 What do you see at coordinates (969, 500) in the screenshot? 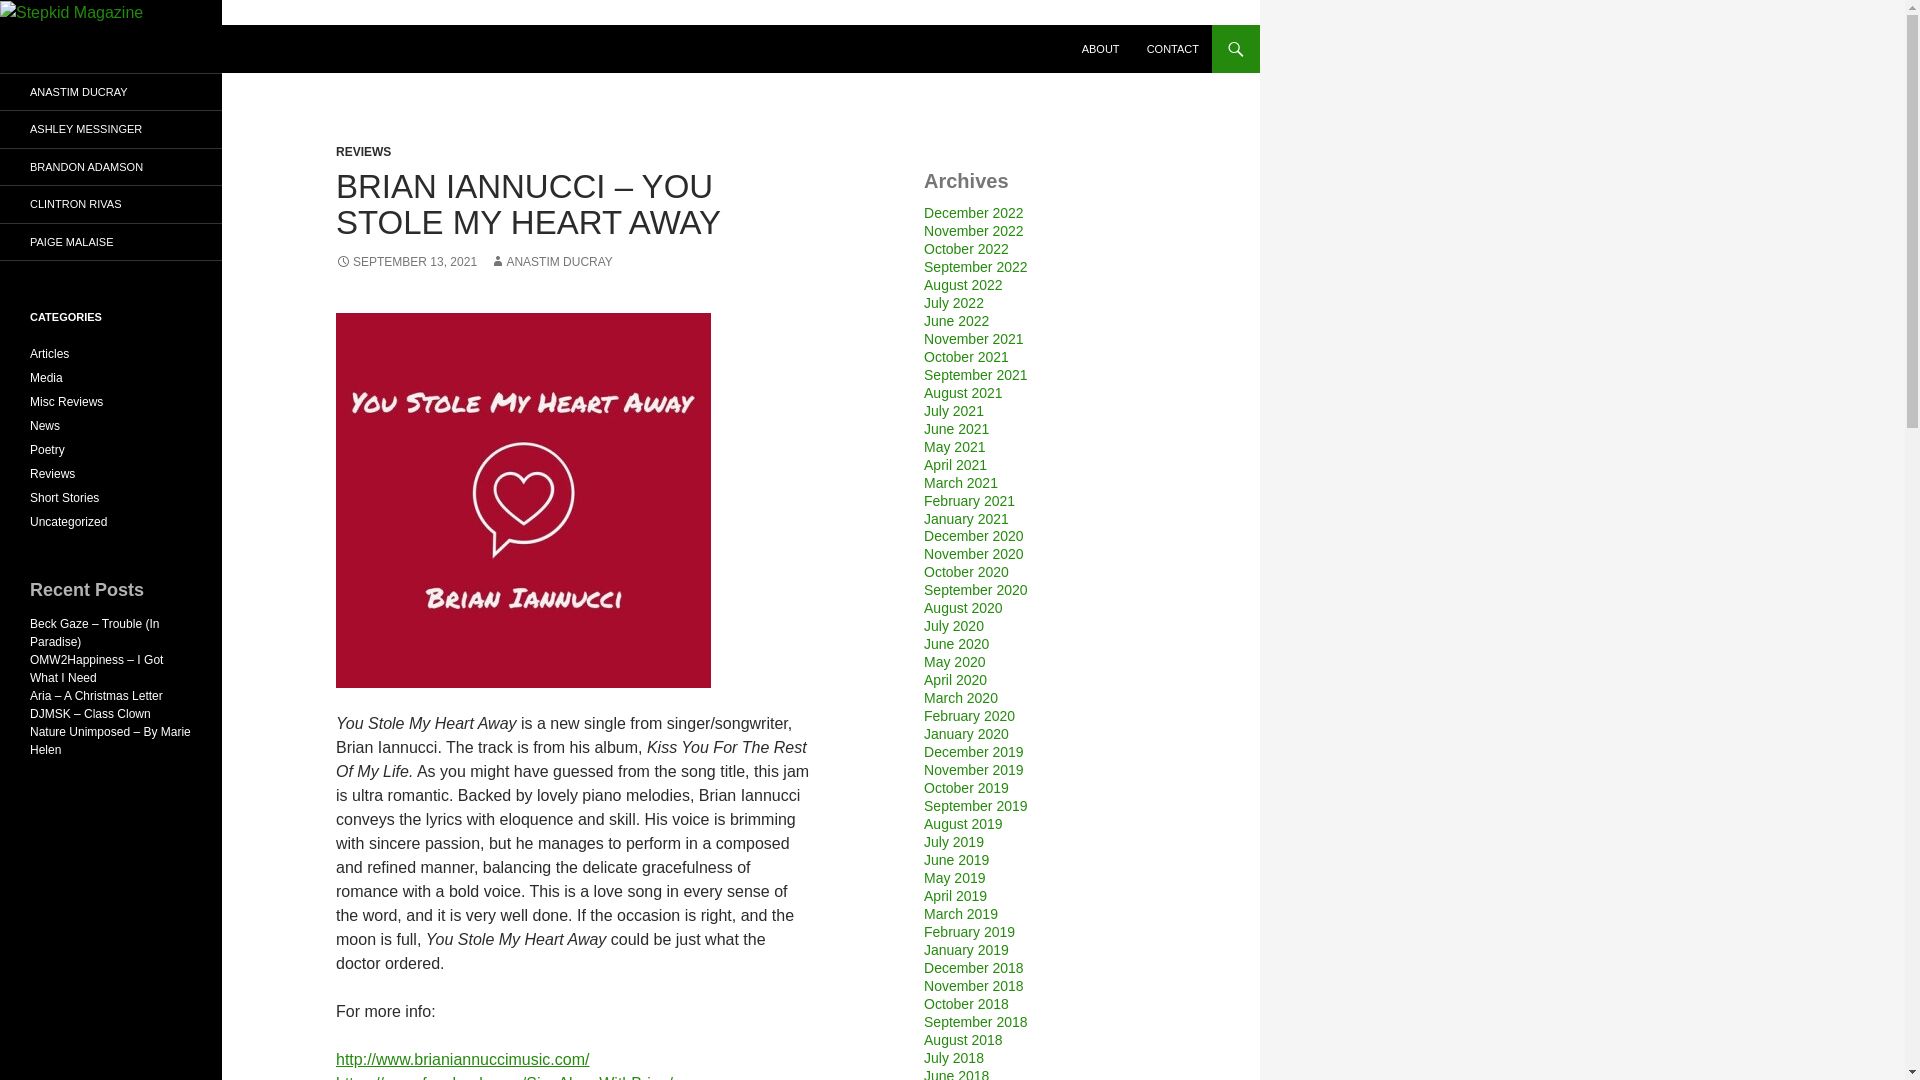
I see `February 2021` at bounding box center [969, 500].